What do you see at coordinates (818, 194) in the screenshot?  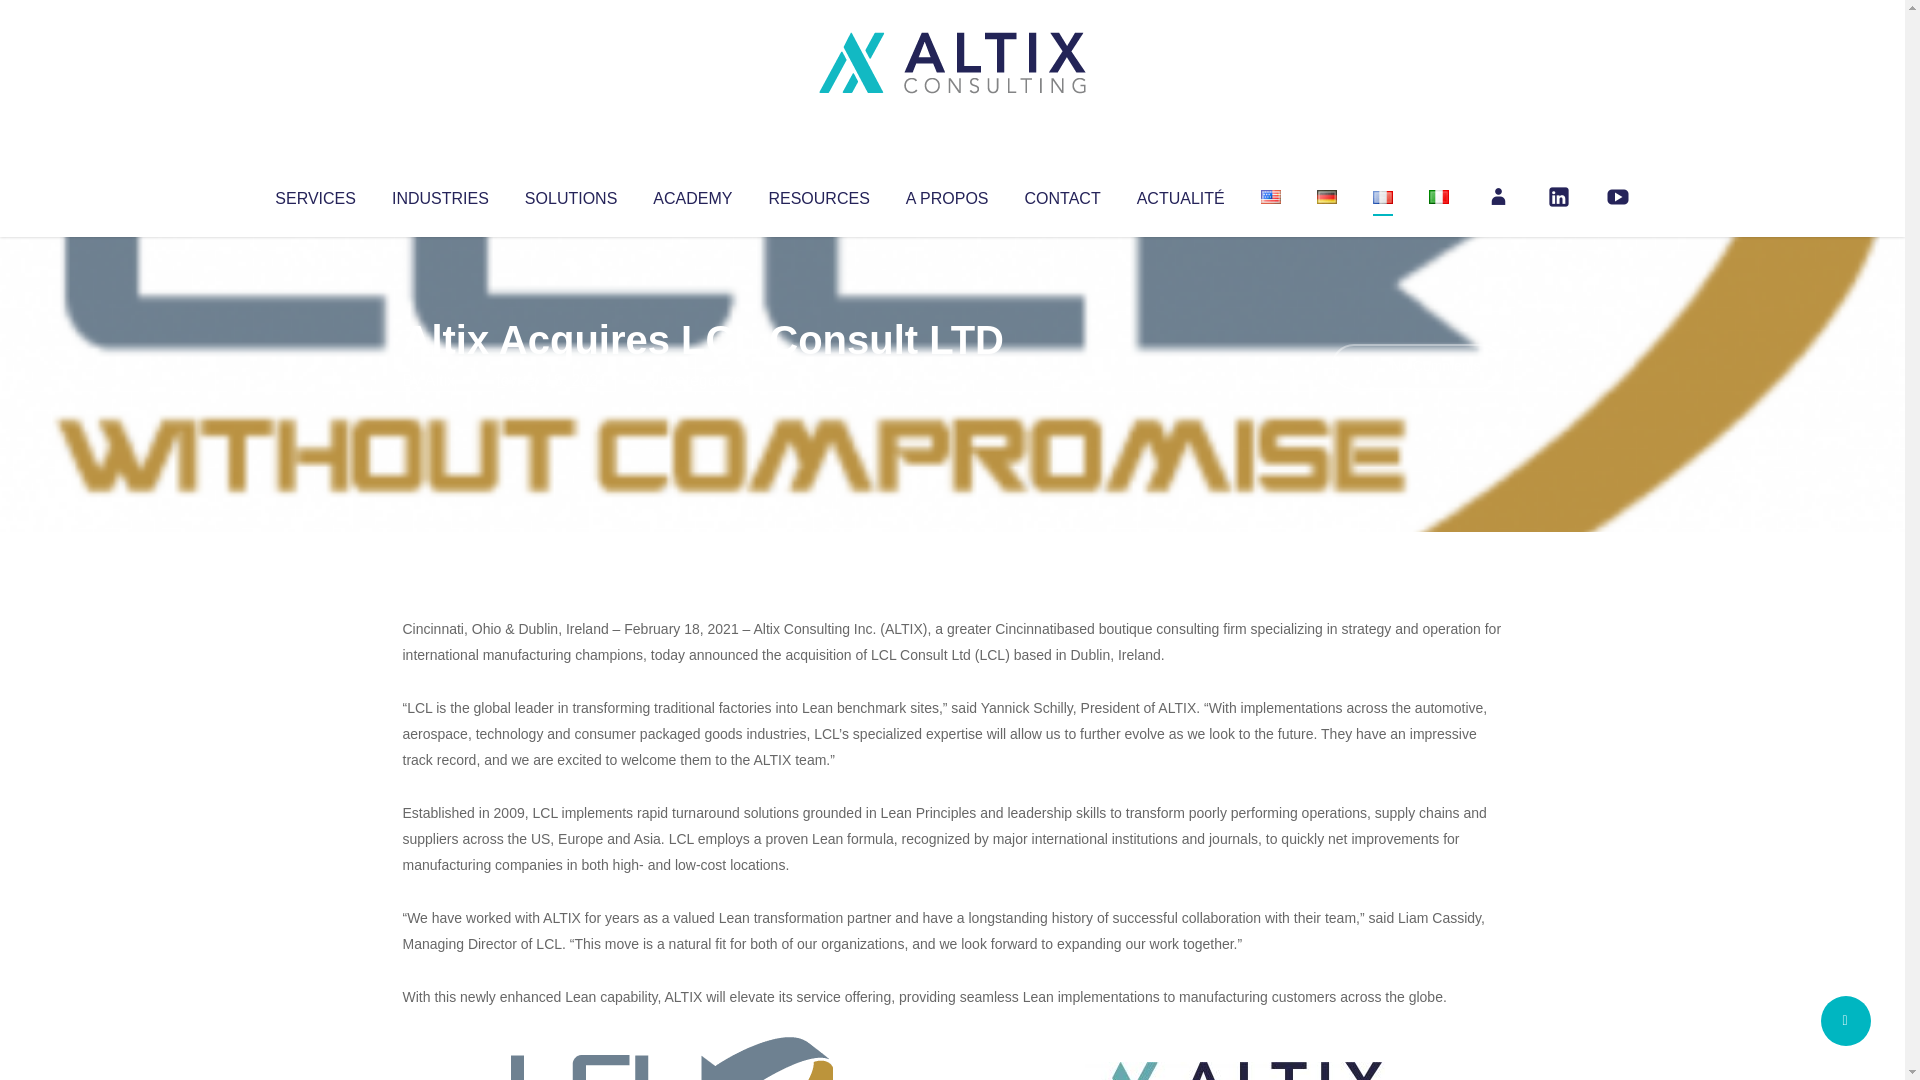 I see `RESOURCES` at bounding box center [818, 194].